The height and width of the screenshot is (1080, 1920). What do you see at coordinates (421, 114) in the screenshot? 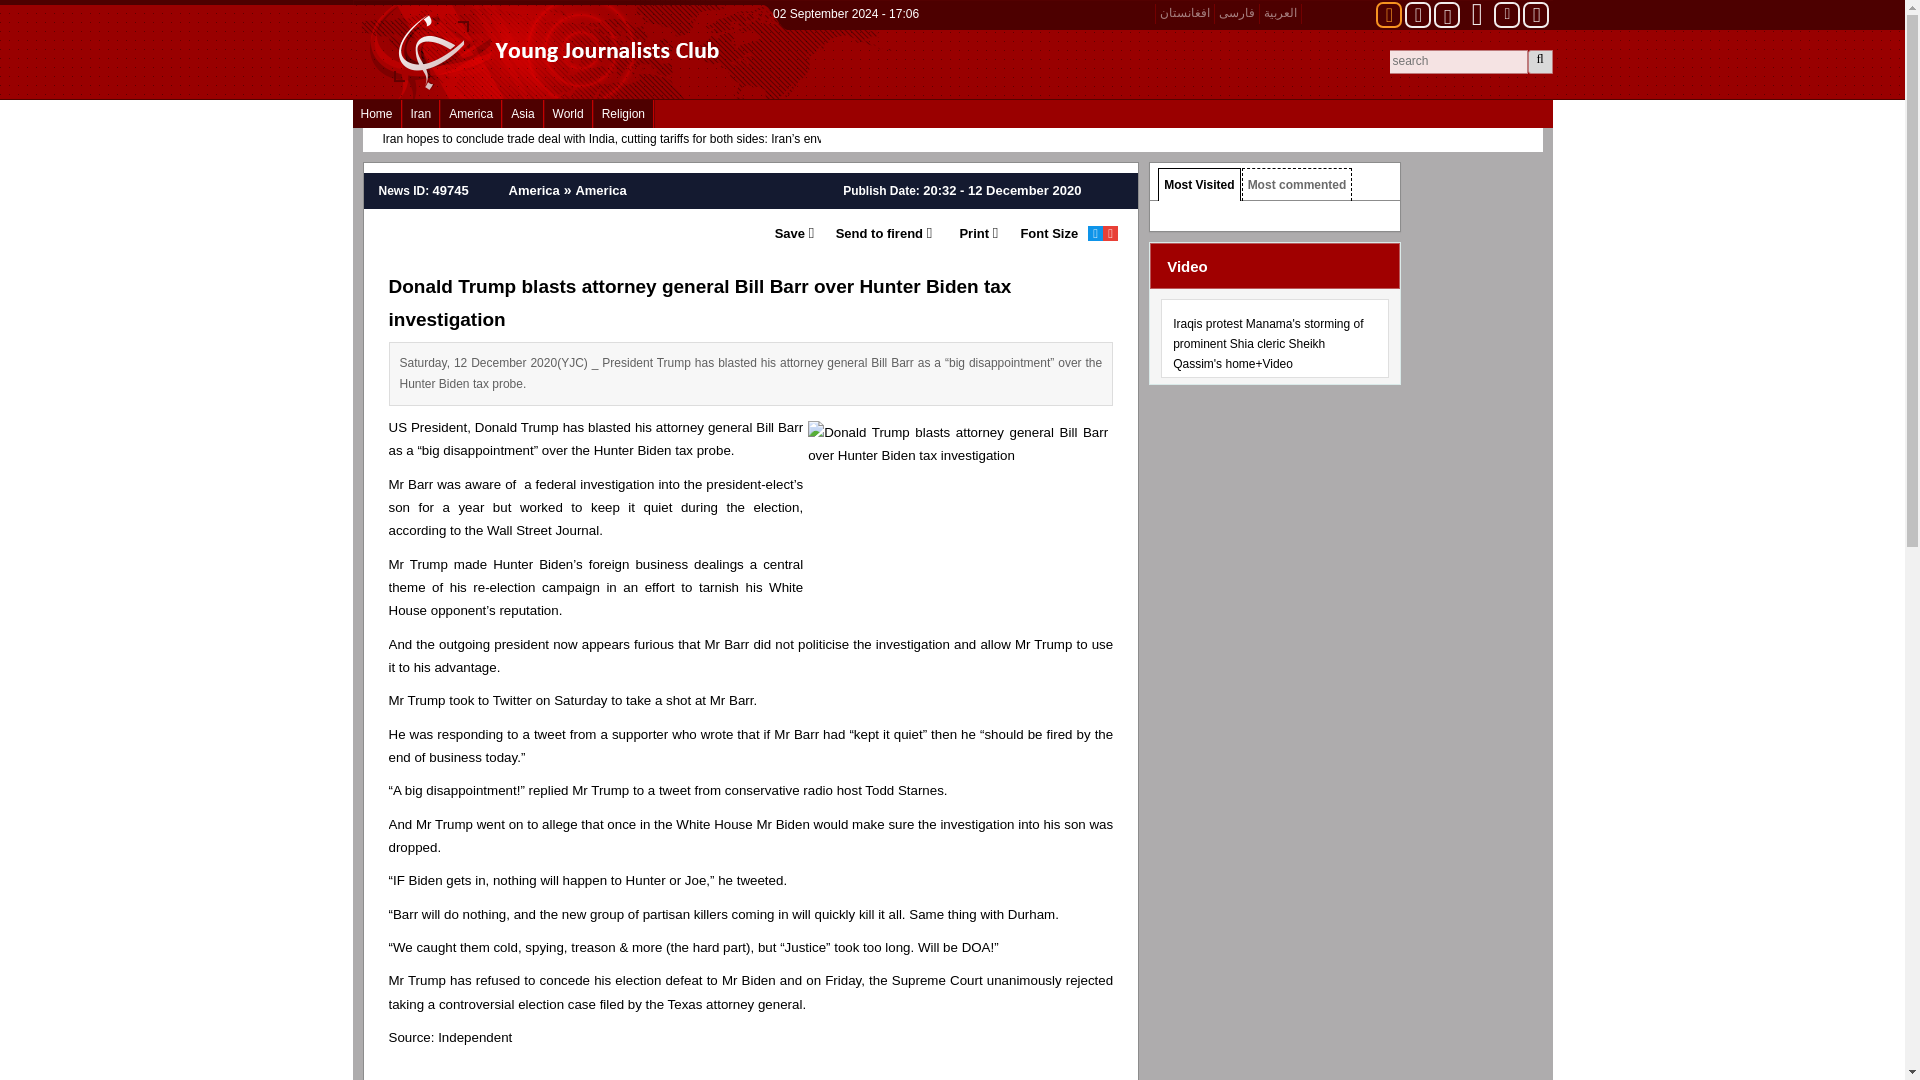
I see `Iran` at bounding box center [421, 114].